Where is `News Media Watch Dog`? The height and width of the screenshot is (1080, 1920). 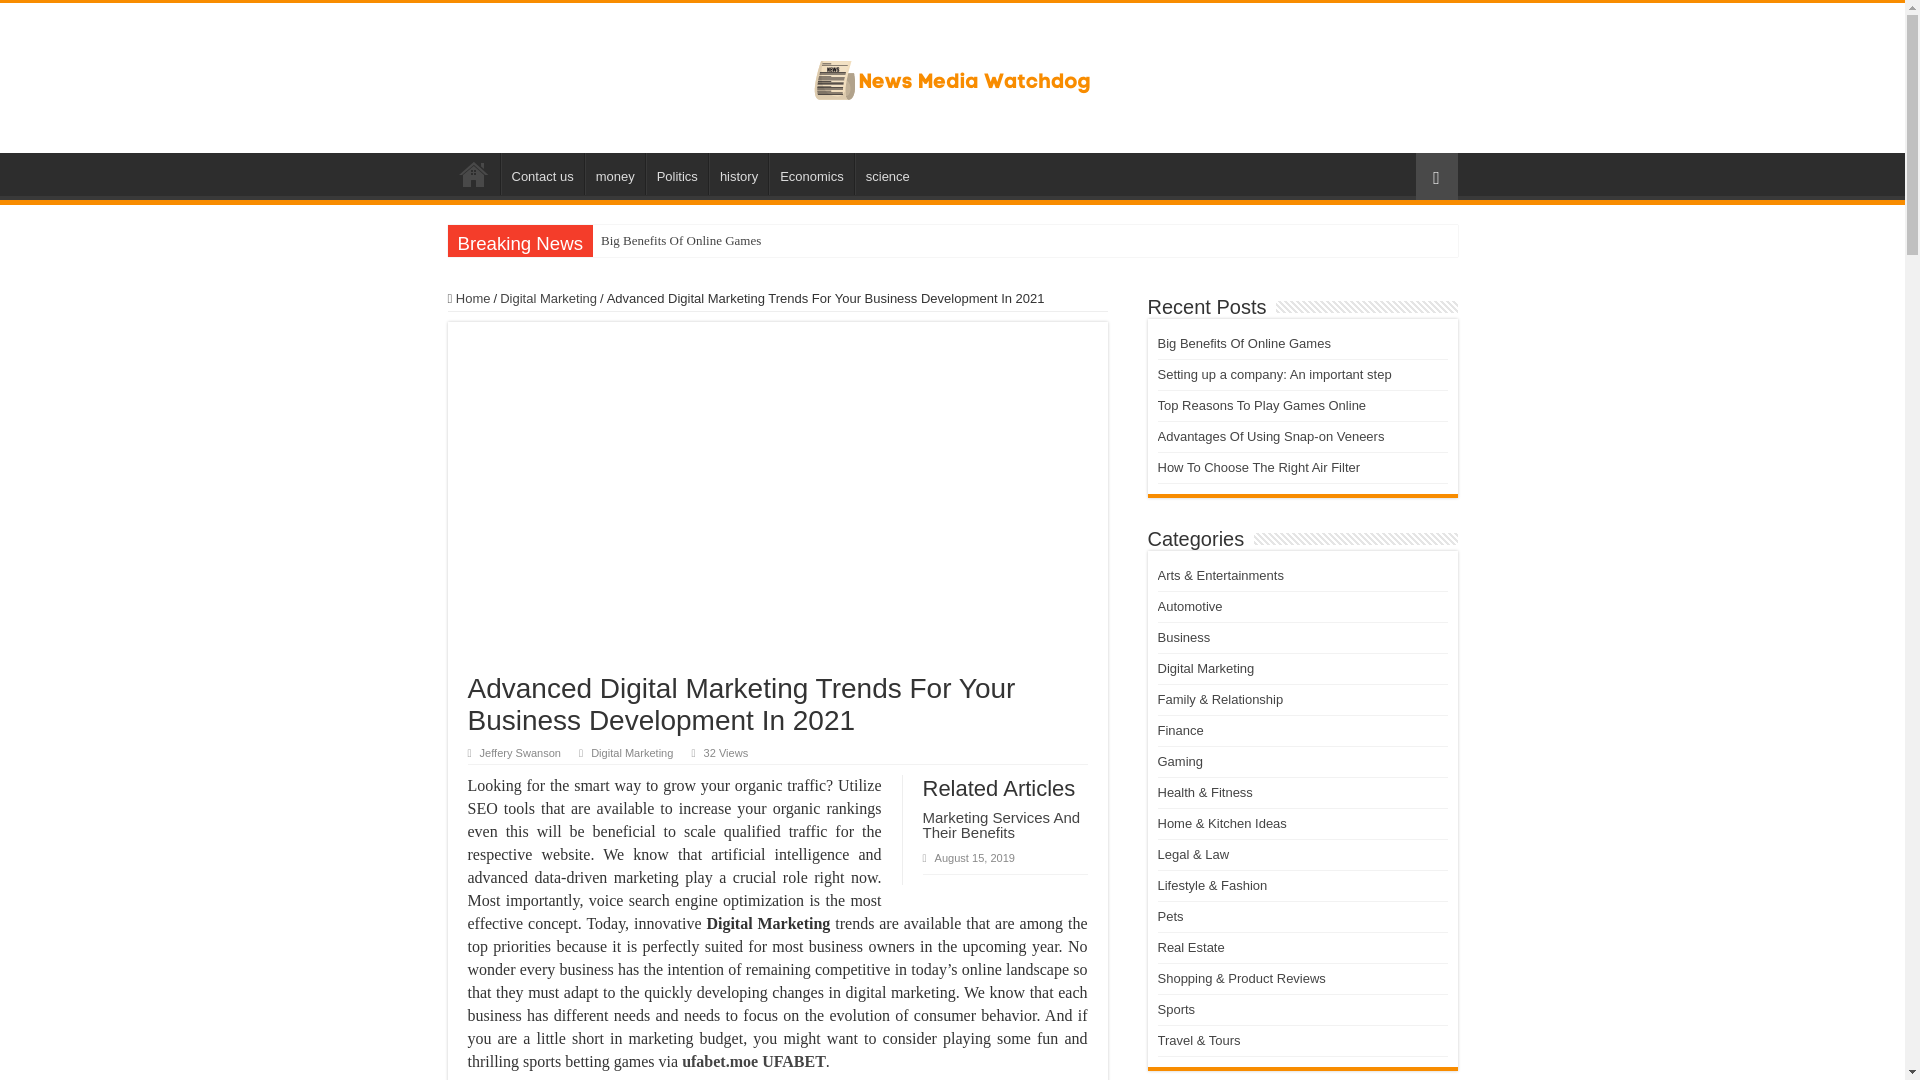
News Media Watch Dog is located at coordinates (952, 74).